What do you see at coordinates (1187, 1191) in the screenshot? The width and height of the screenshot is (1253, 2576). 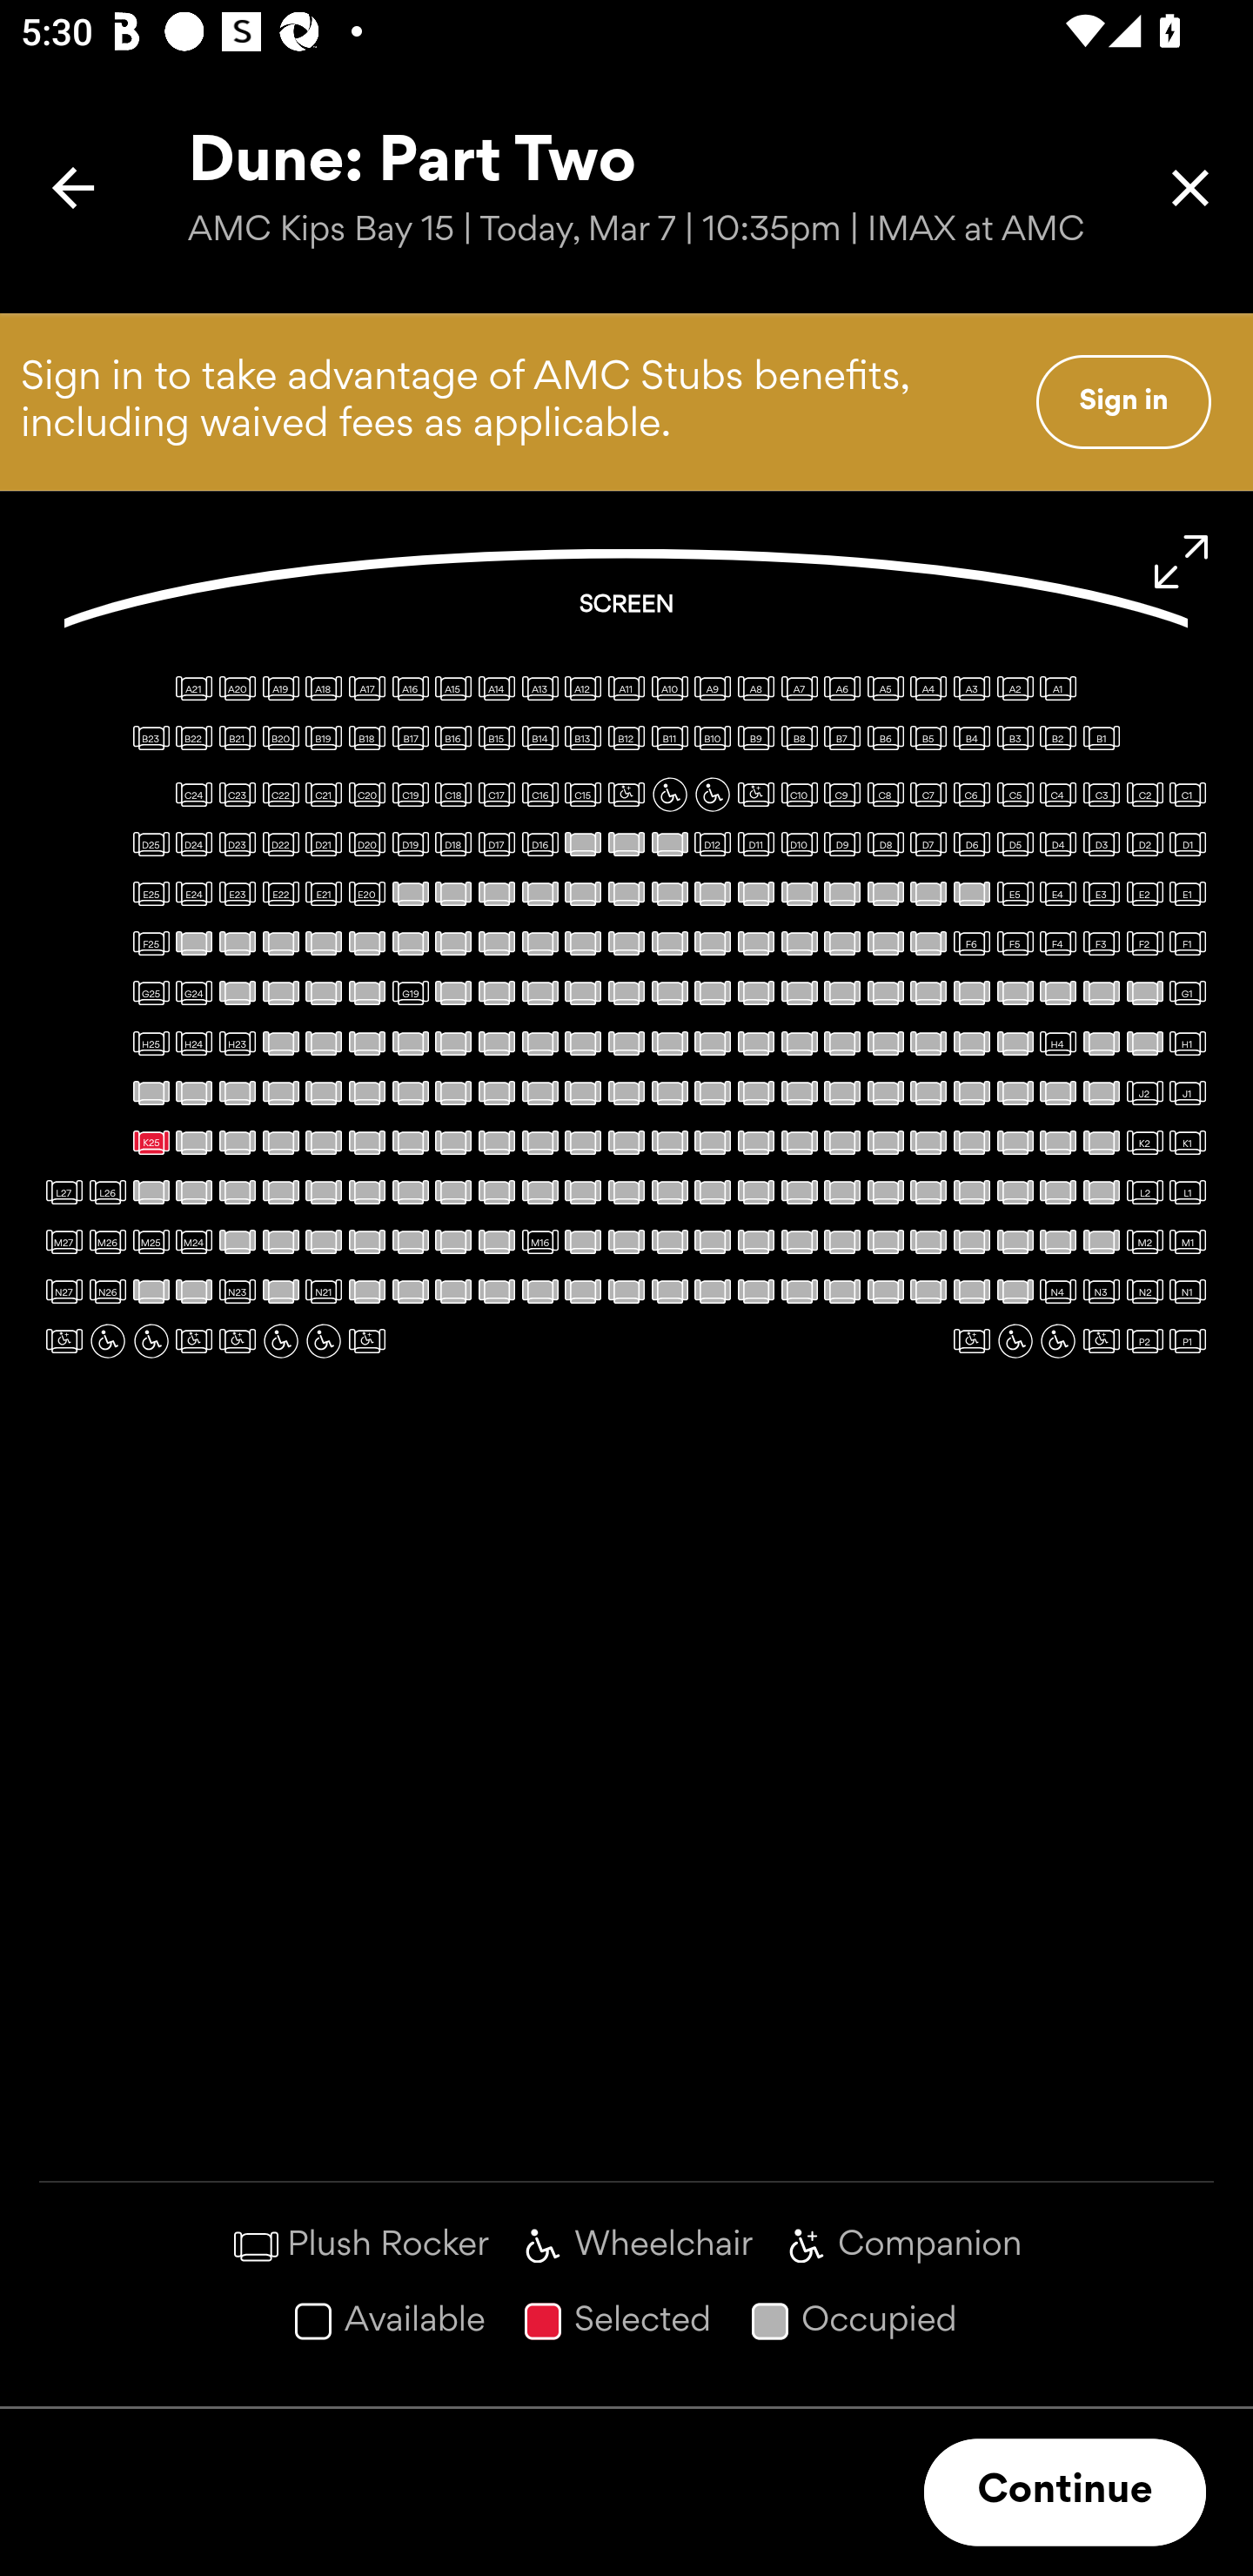 I see `L1, Regular seat, available` at bounding box center [1187, 1191].